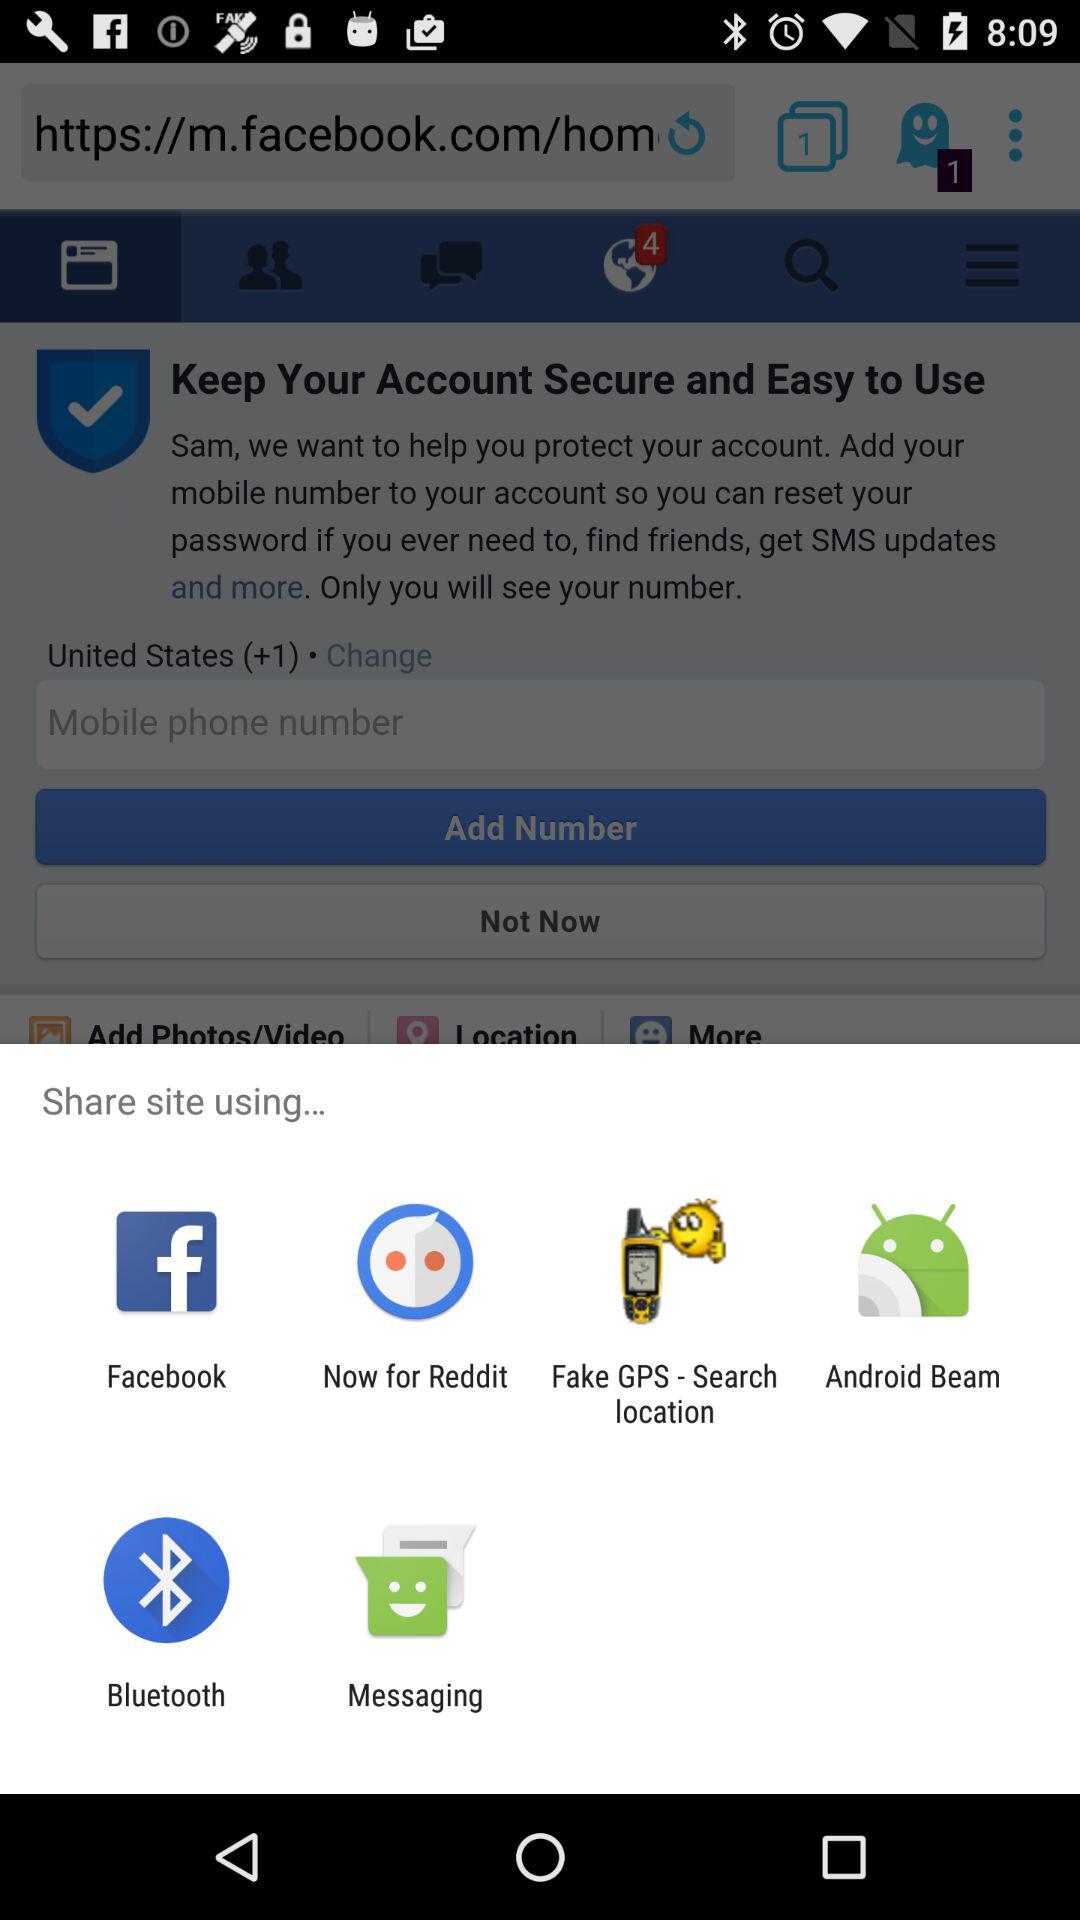  Describe the element at coordinates (913, 1393) in the screenshot. I see `open icon next to fake gps search item` at that location.